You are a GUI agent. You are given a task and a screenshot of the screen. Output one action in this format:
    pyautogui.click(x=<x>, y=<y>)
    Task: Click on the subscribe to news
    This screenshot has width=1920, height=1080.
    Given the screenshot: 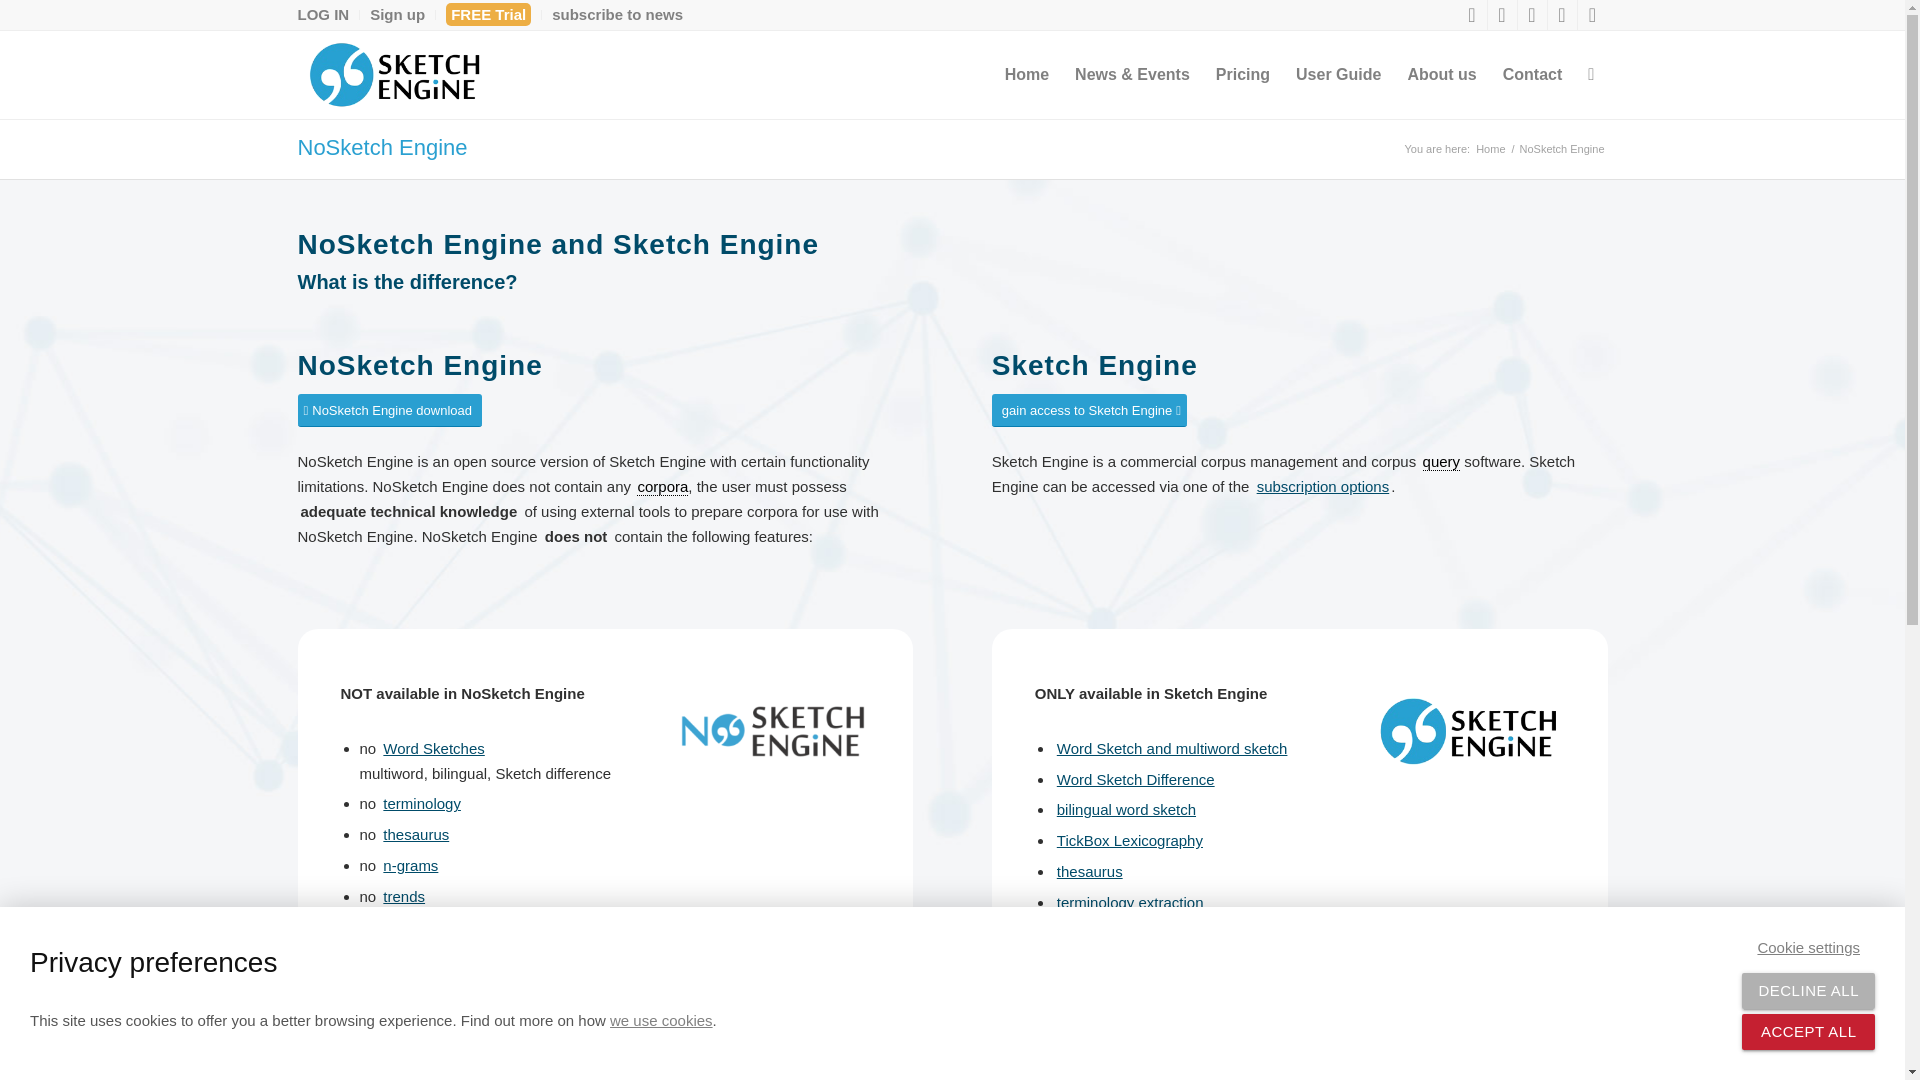 What is the action you would take?
    pyautogui.click(x=618, y=15)
    